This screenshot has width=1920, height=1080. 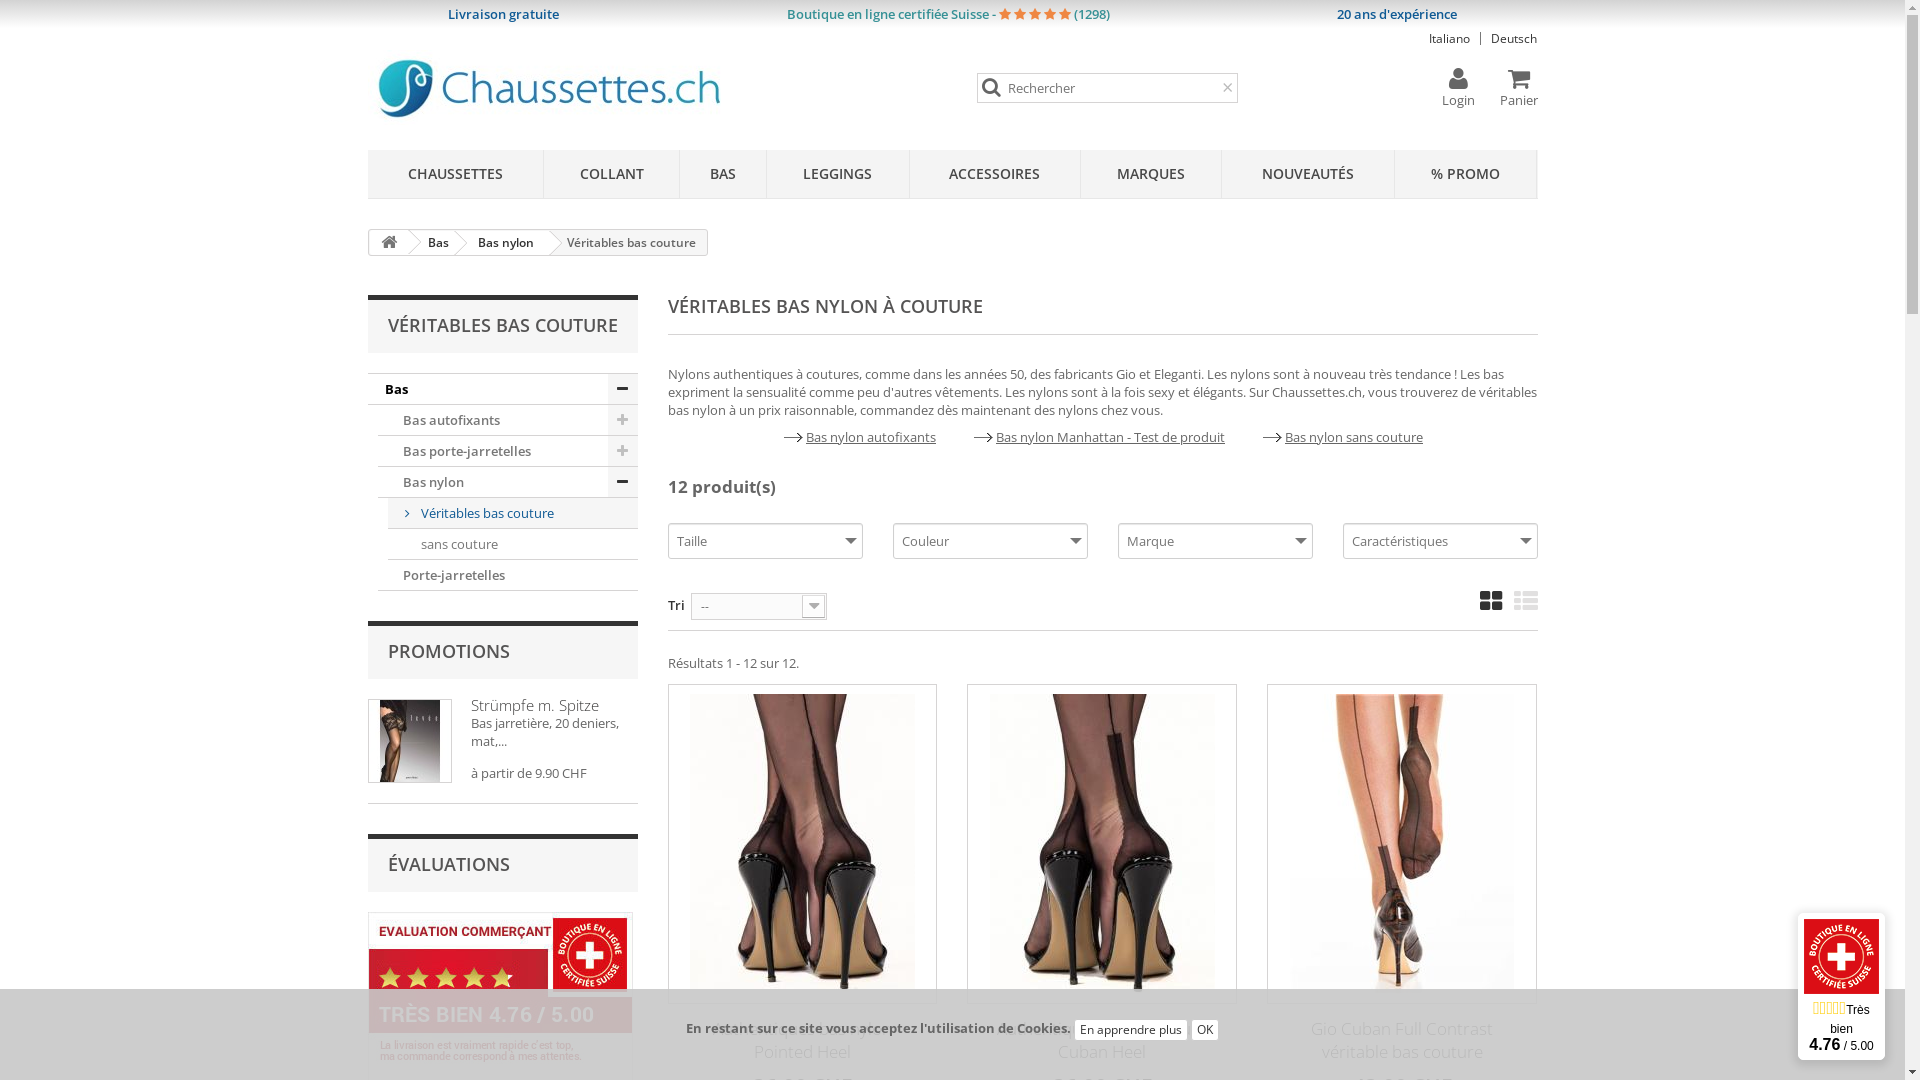 I want to click on Panier, so click(x=1519, y=88).